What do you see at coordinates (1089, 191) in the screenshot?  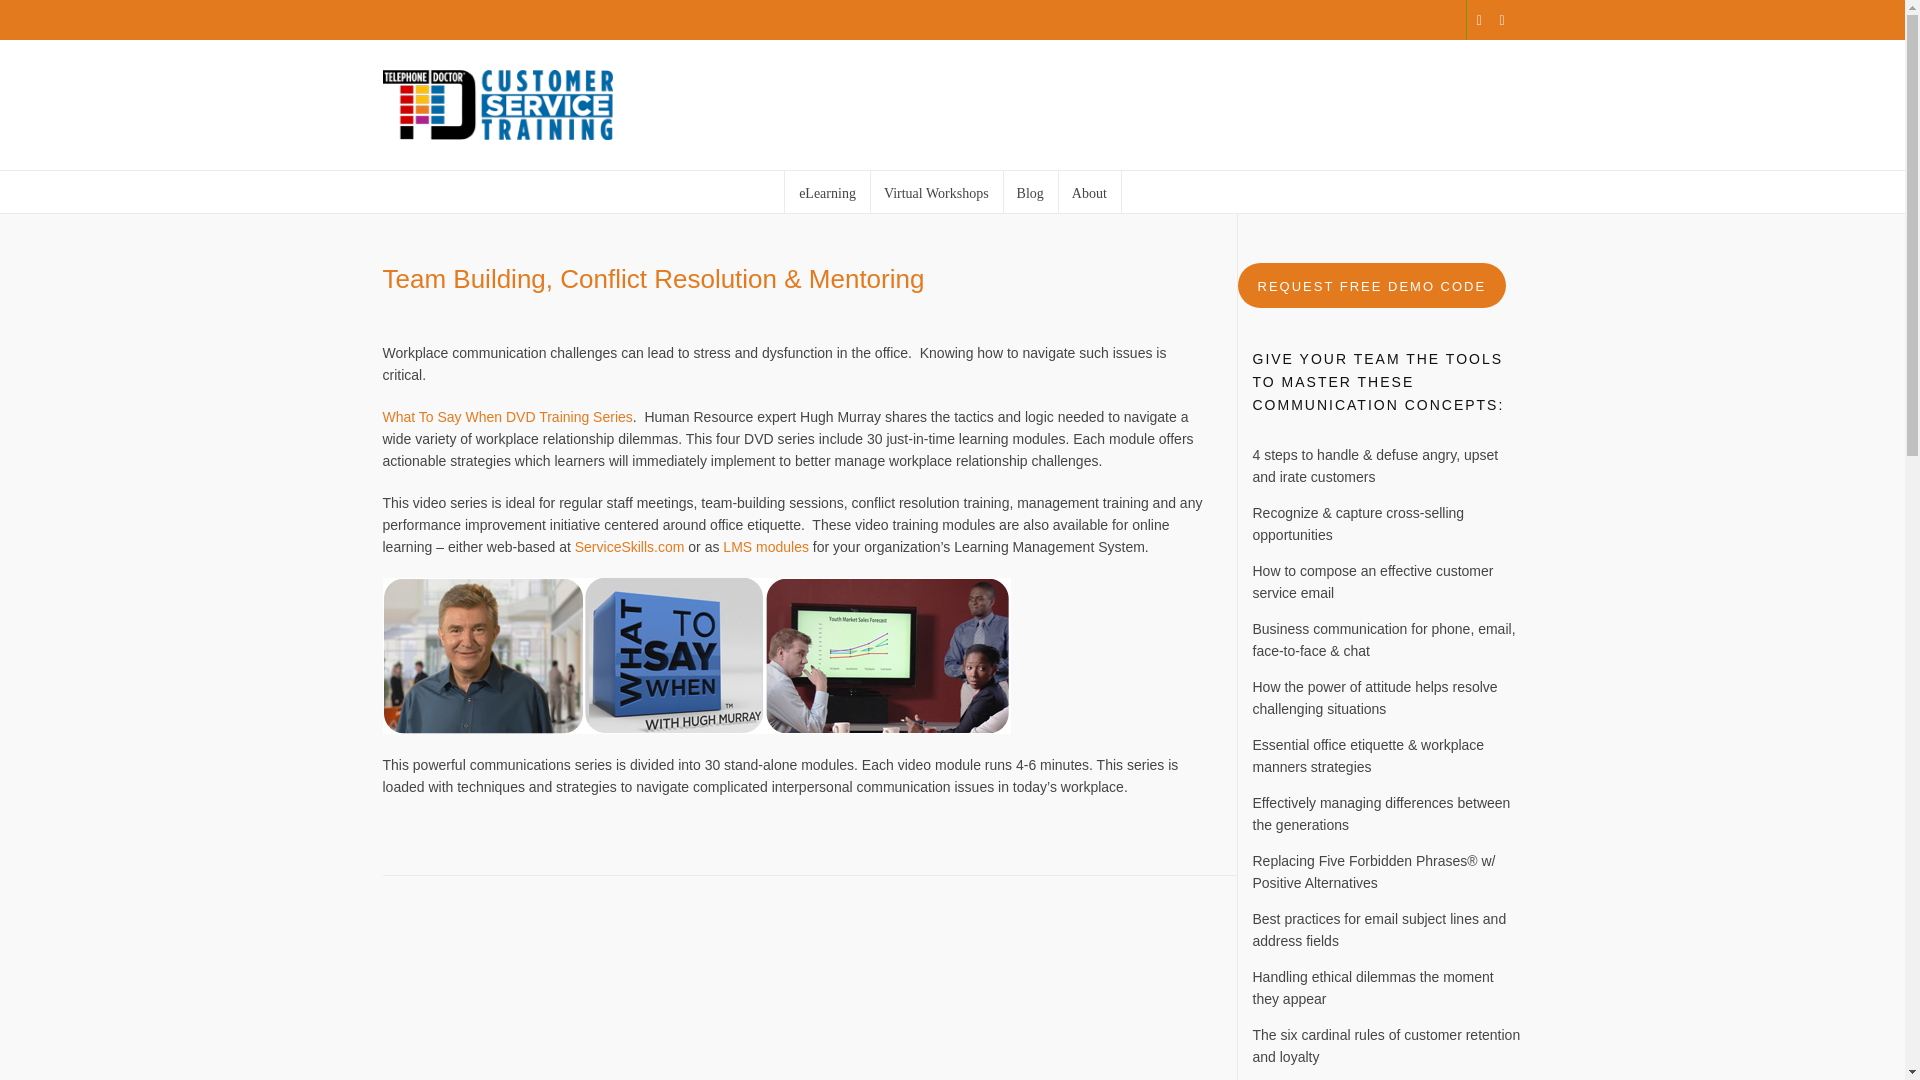 I see `About` at bounding box center [1089, 191].